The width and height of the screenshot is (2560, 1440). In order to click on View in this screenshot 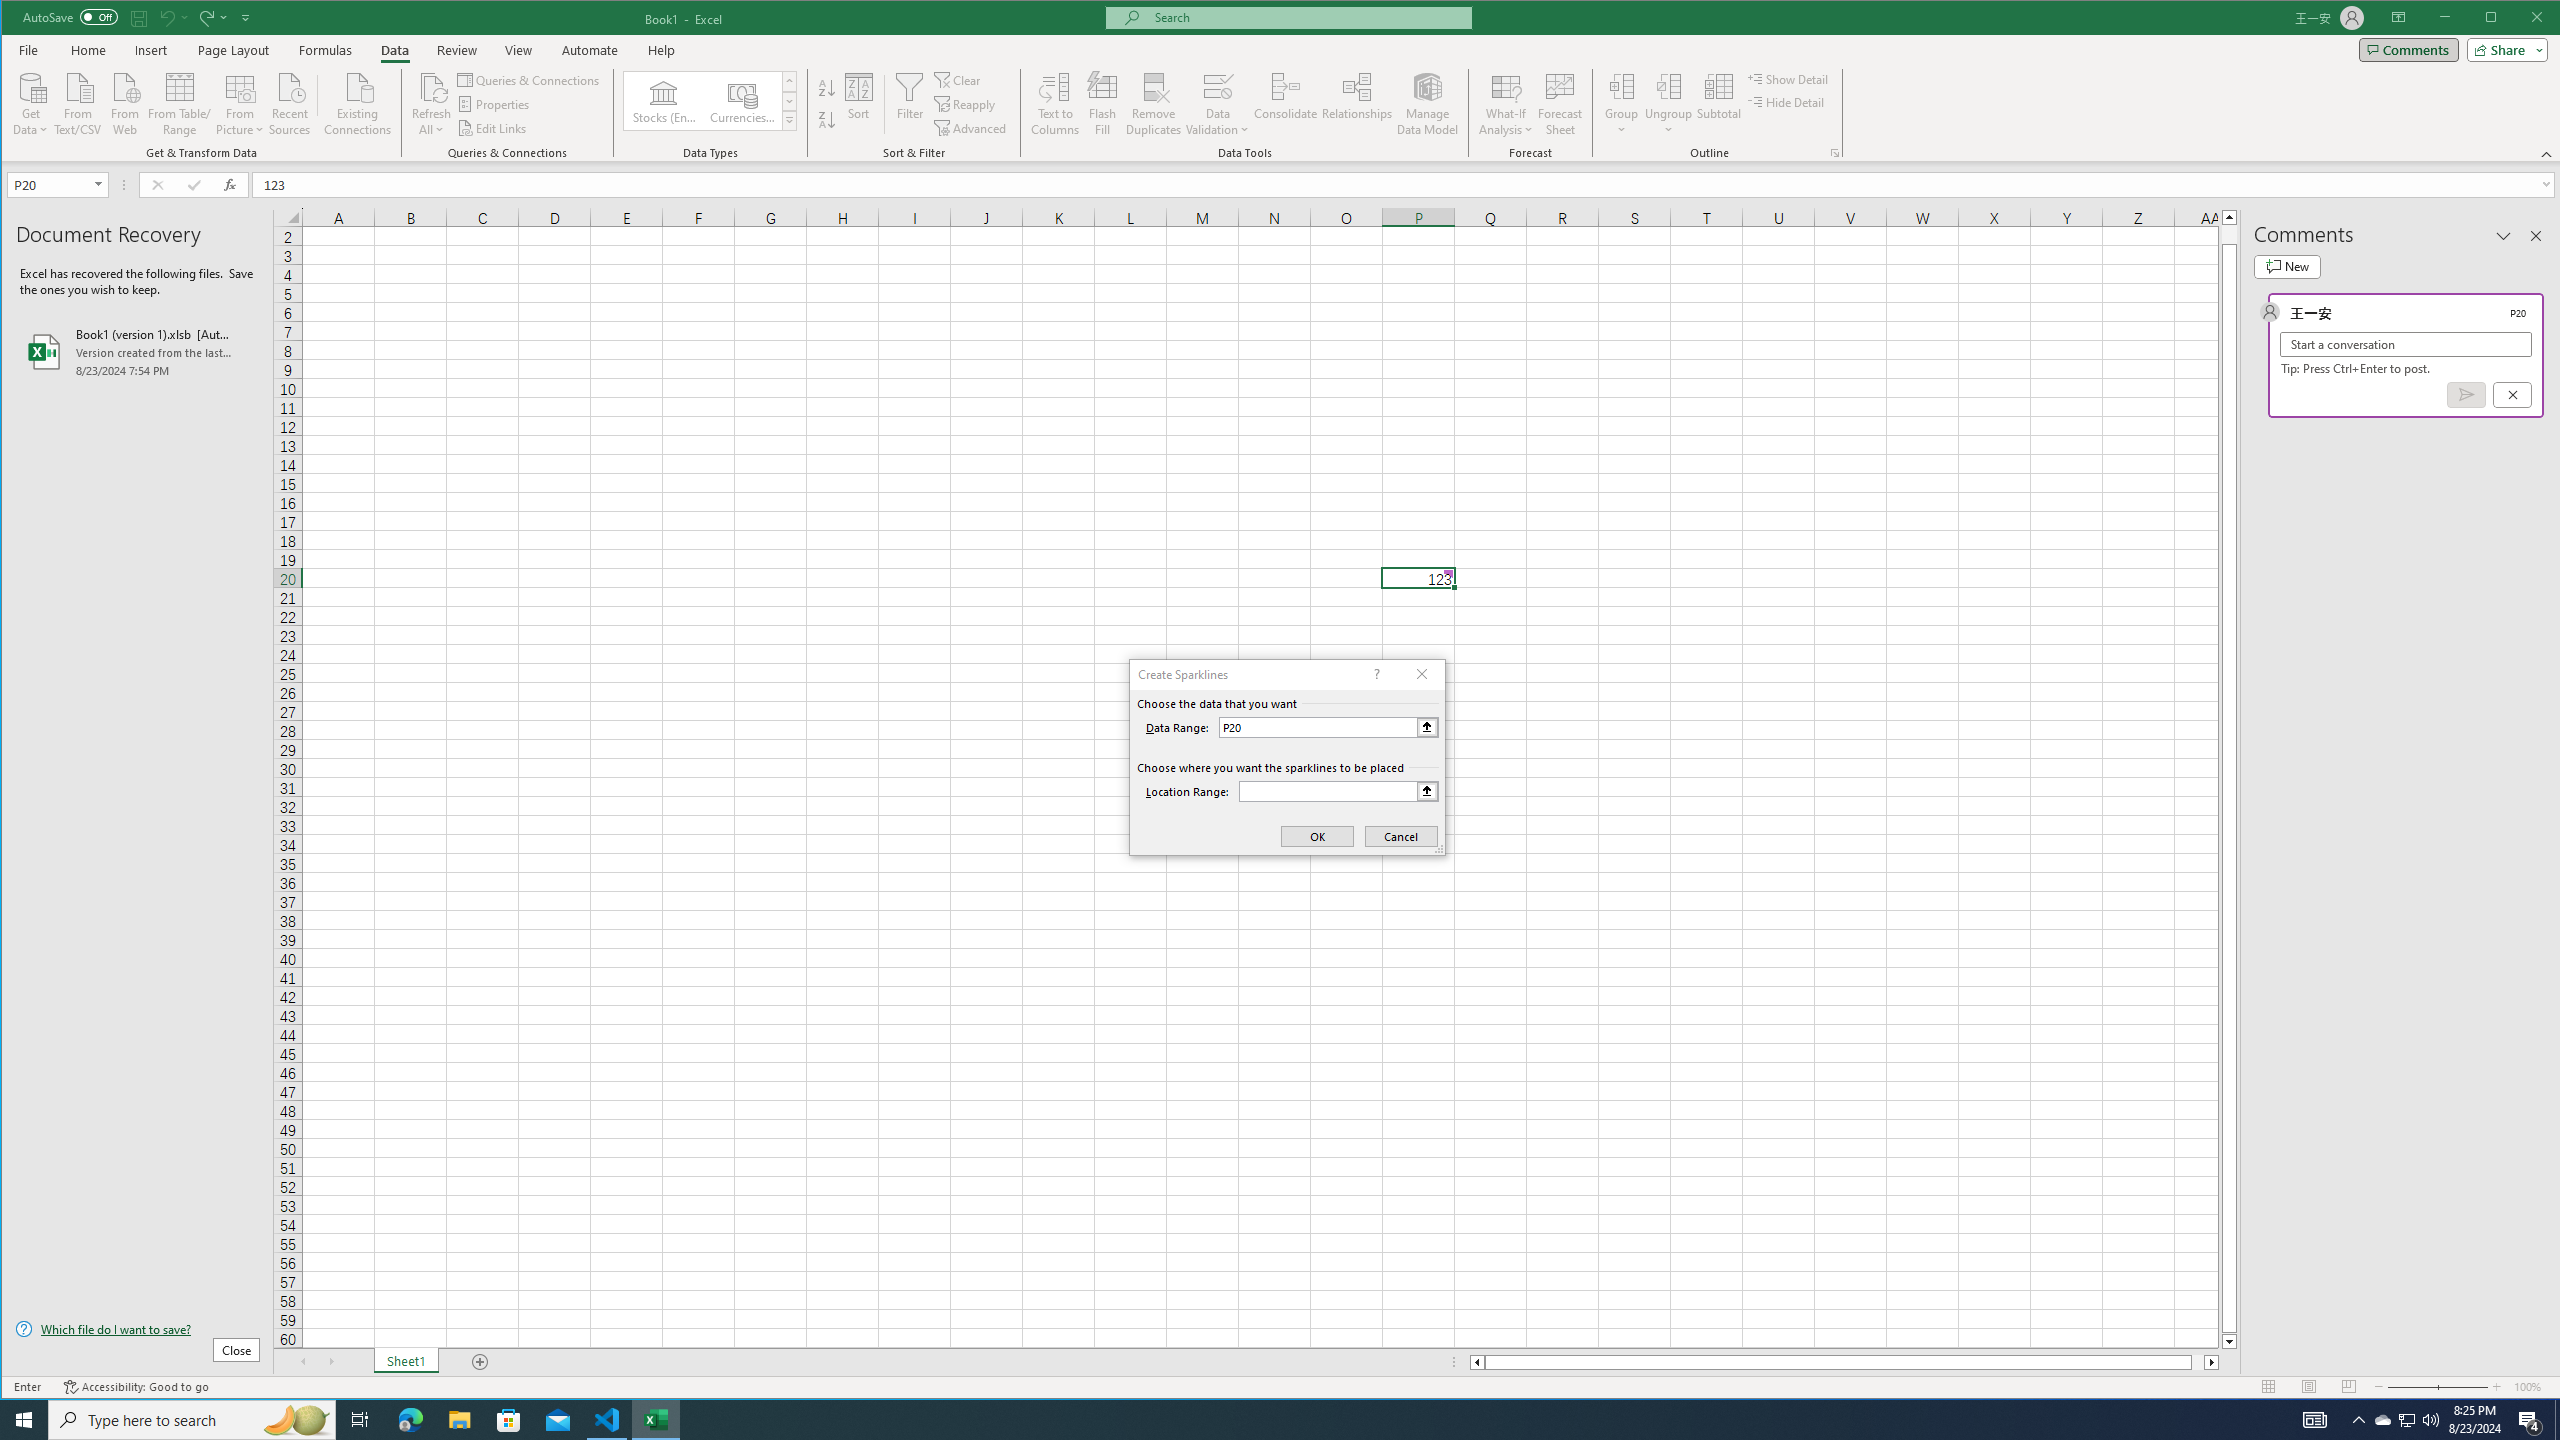, I will do `click(518, 50)`.